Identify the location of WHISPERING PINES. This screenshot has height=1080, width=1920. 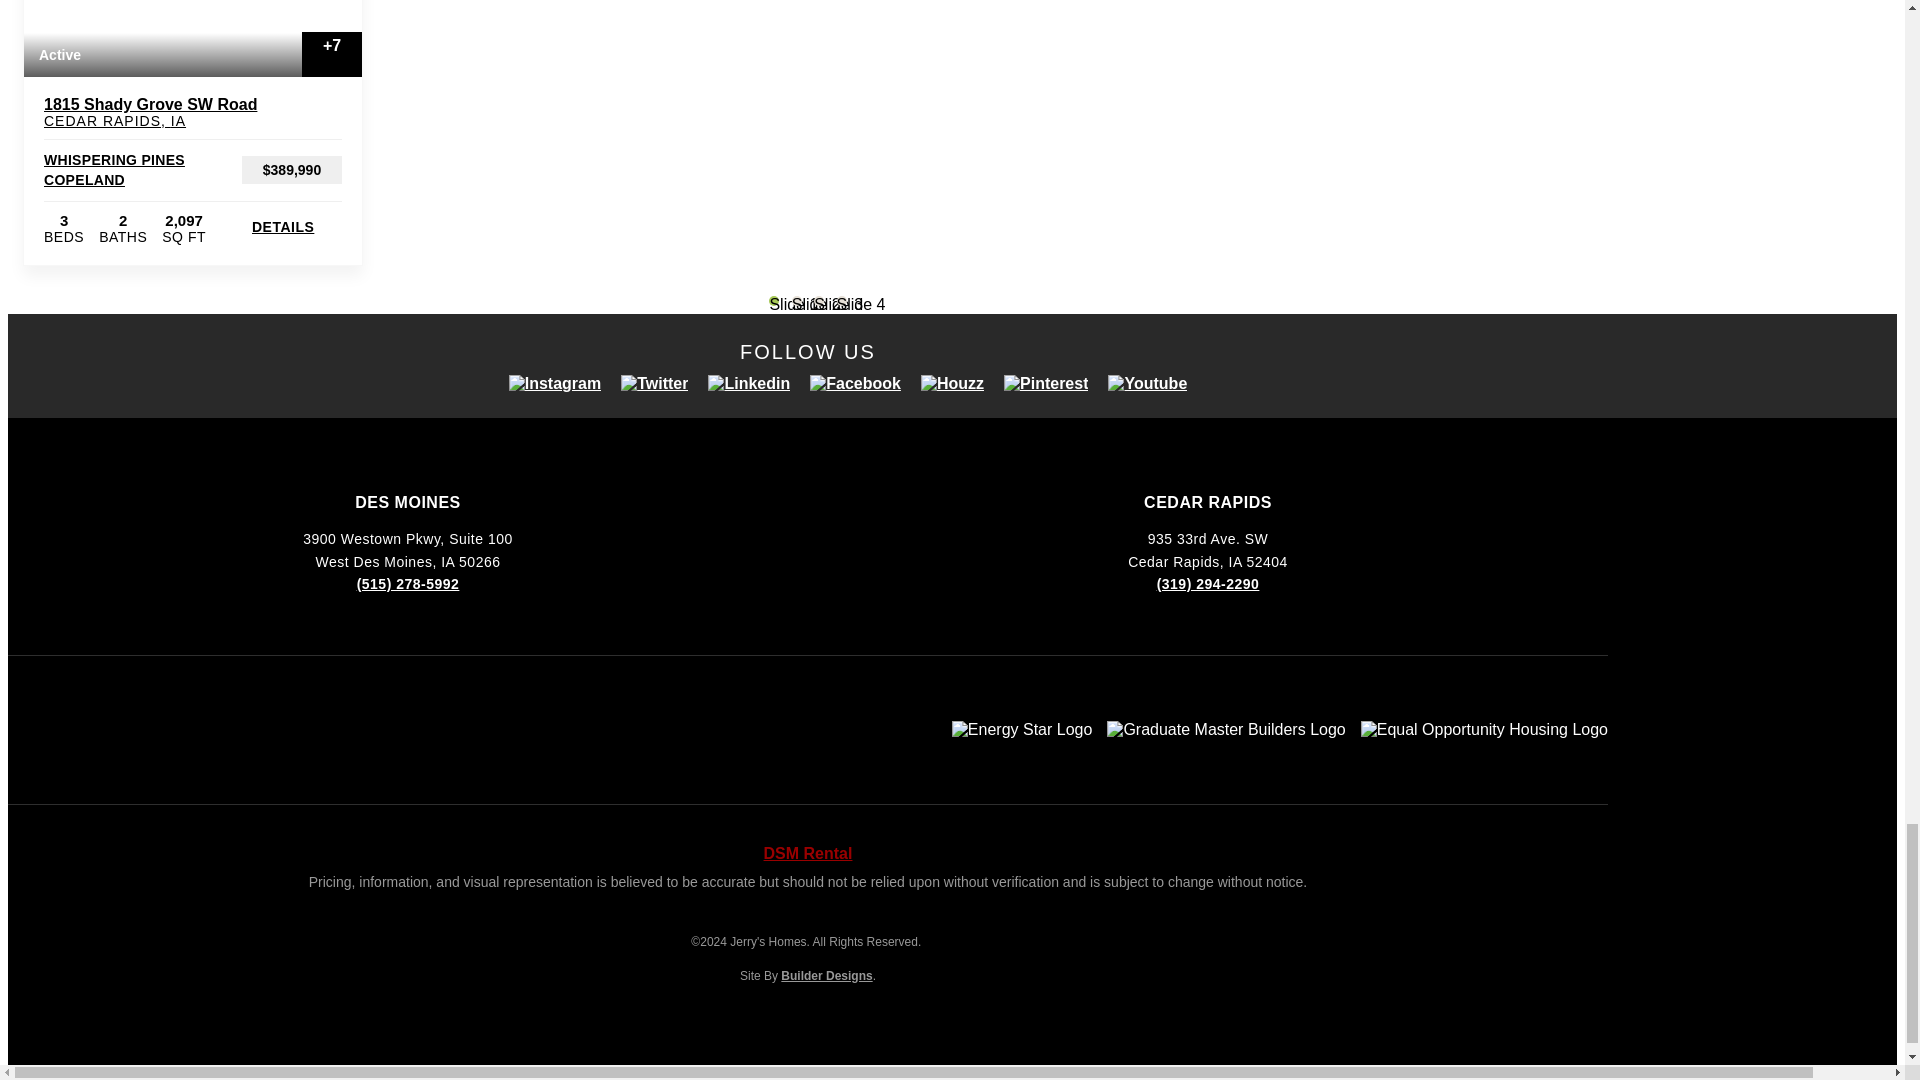
(114, 160).